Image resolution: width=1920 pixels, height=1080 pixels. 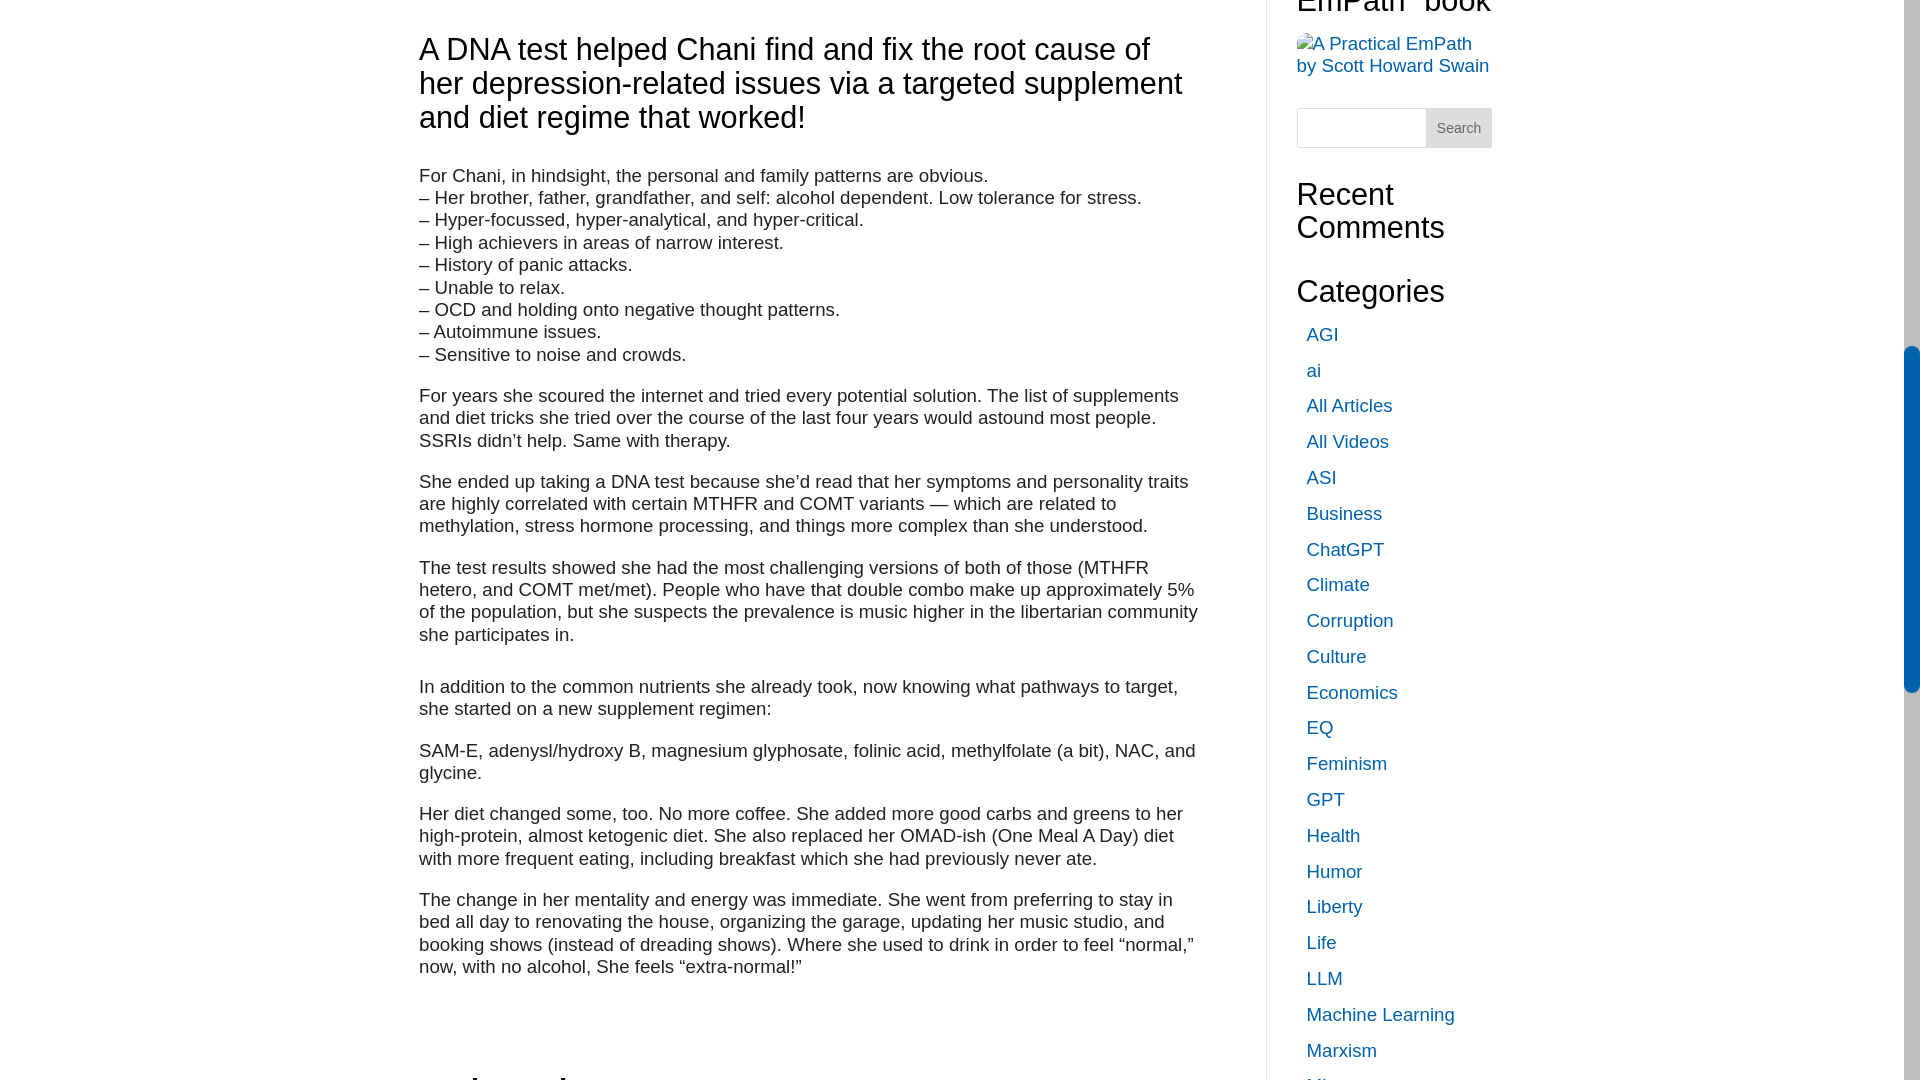 What do you see at coordinates (1458, 128) in the screenshot?
I see `Search` at bounding box center [1458, 128].